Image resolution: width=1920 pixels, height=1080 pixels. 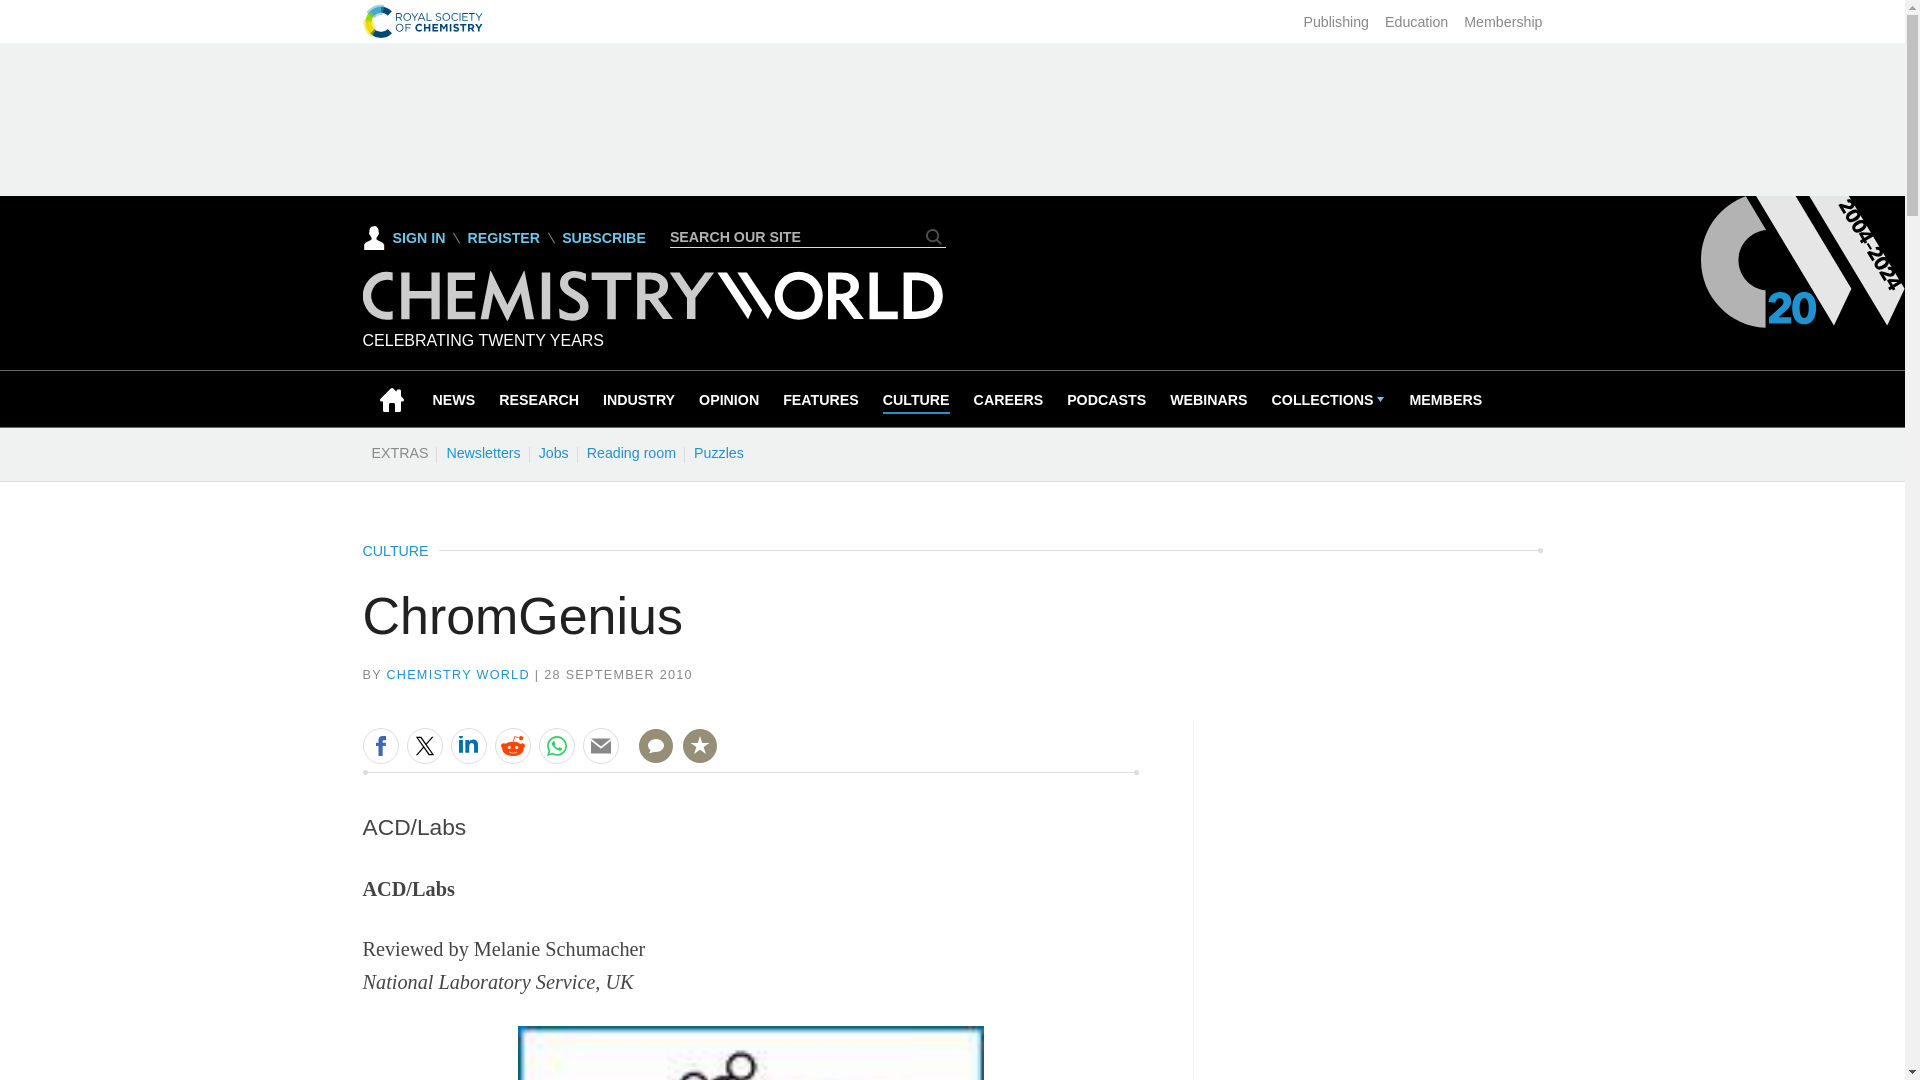 I want to click on SUBSCRIBE, so click(x=604, y=238).